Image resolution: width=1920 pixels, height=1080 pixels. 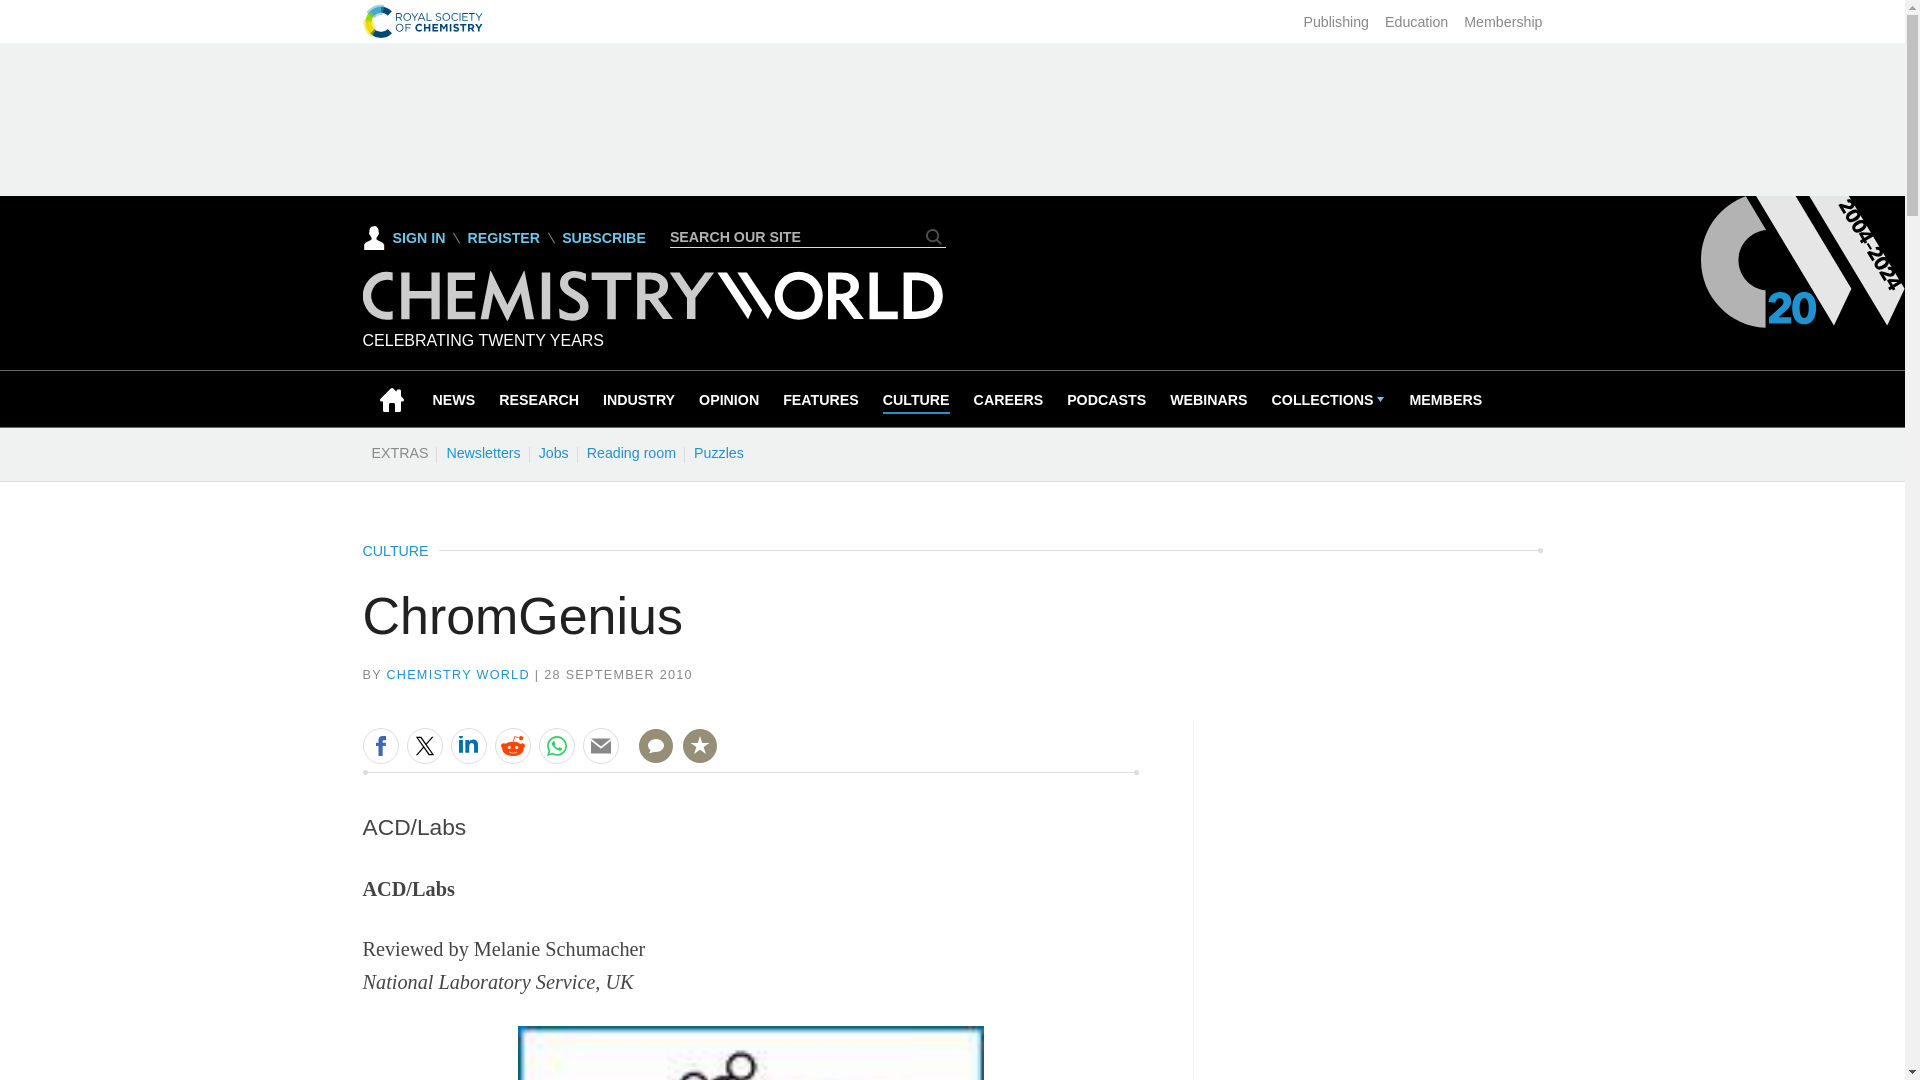 I want to click on SUBSCRIBE, so click(x=604, y=238).